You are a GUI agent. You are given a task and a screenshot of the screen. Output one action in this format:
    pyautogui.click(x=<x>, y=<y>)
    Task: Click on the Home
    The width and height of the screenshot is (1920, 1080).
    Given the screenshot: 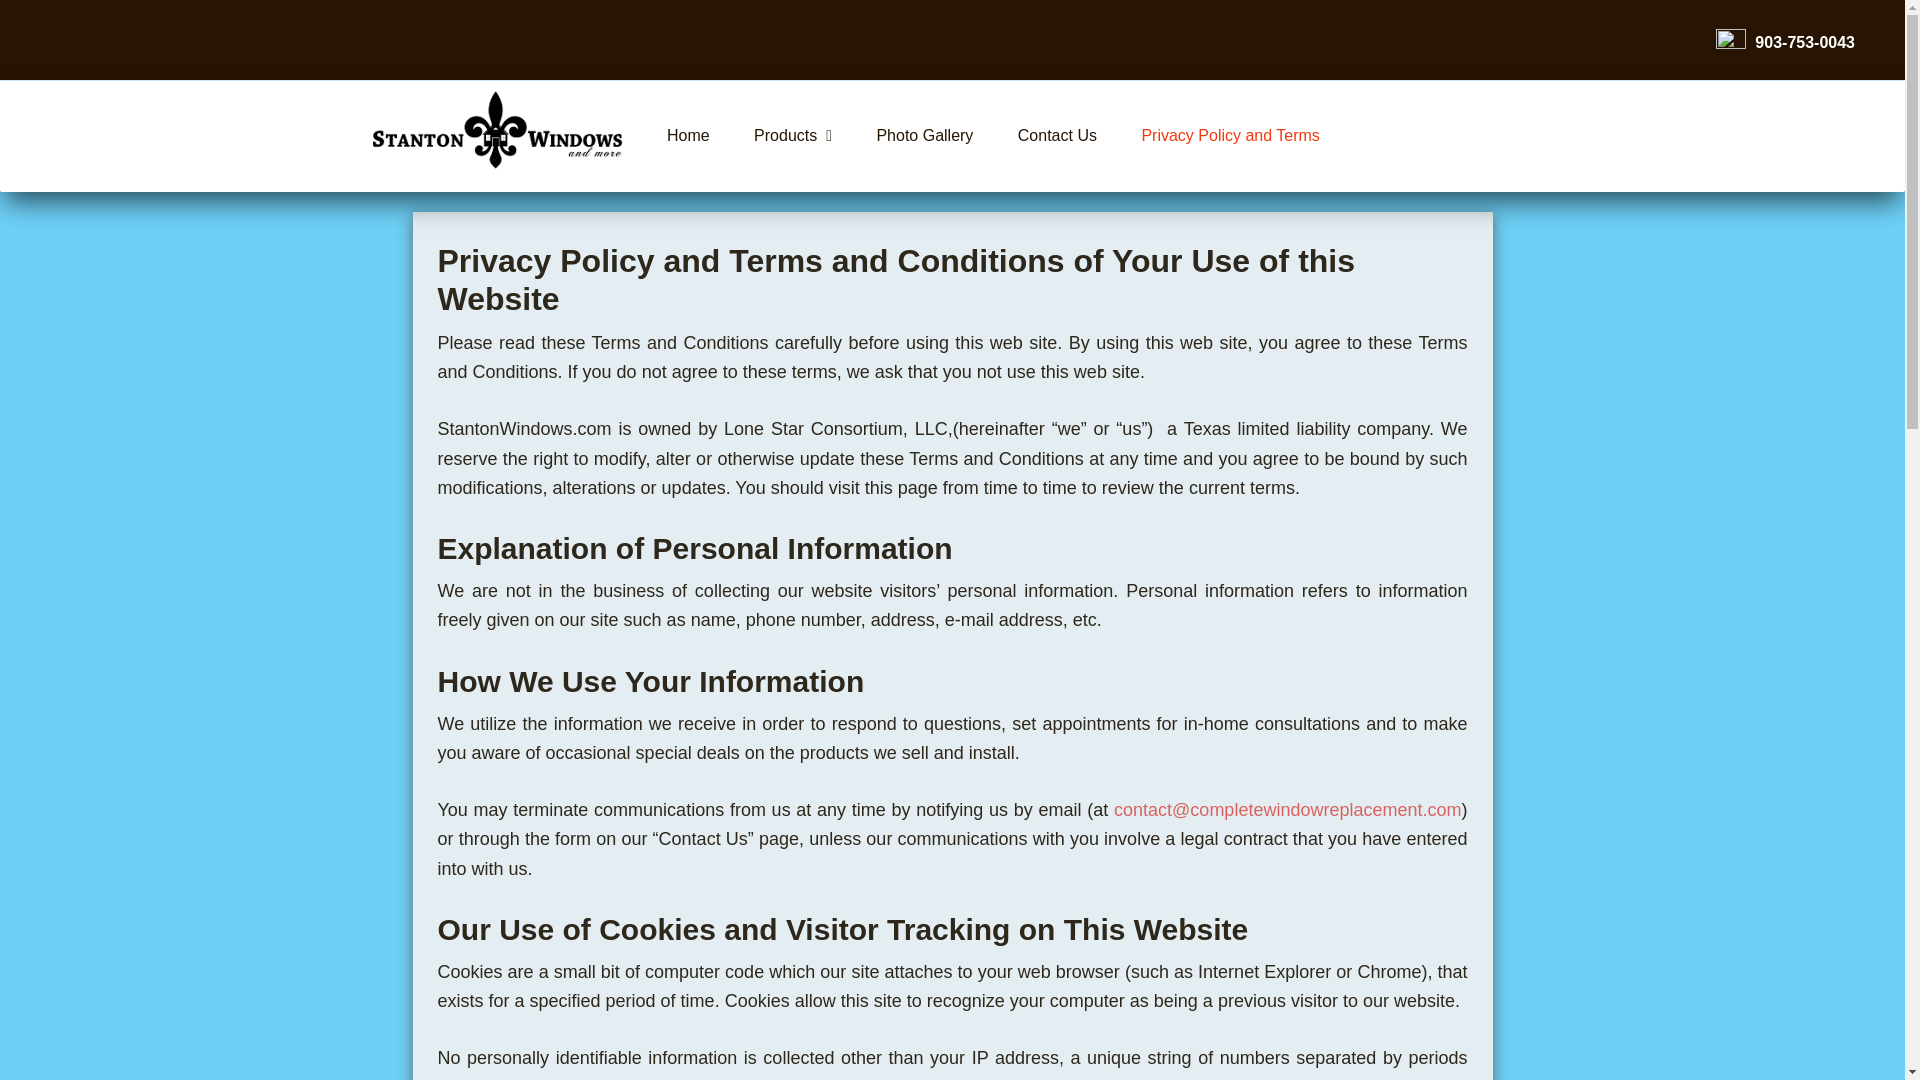 What is the action you would take?
    pyautogui.click(x=688, y=136)
    